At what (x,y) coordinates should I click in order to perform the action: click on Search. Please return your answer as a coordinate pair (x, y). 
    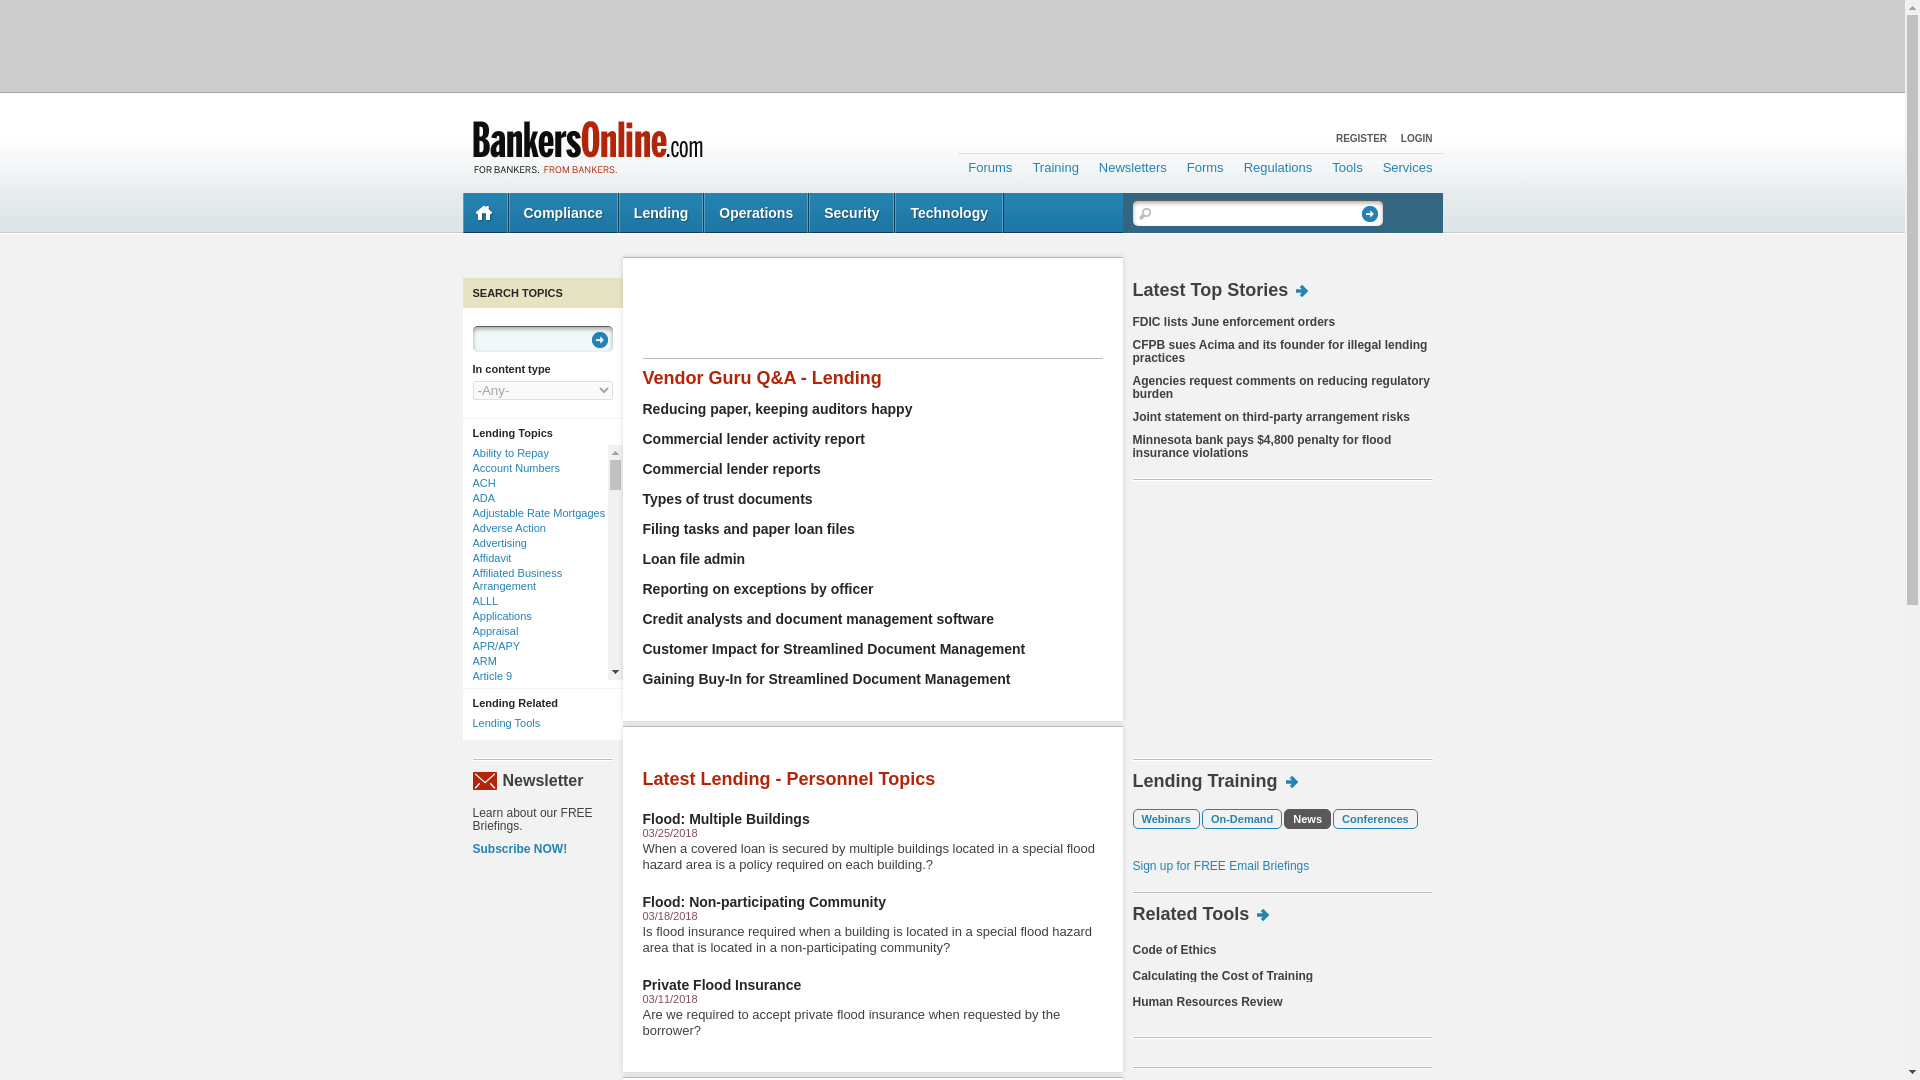
    Looking at the image, I should click on (1370, 214).